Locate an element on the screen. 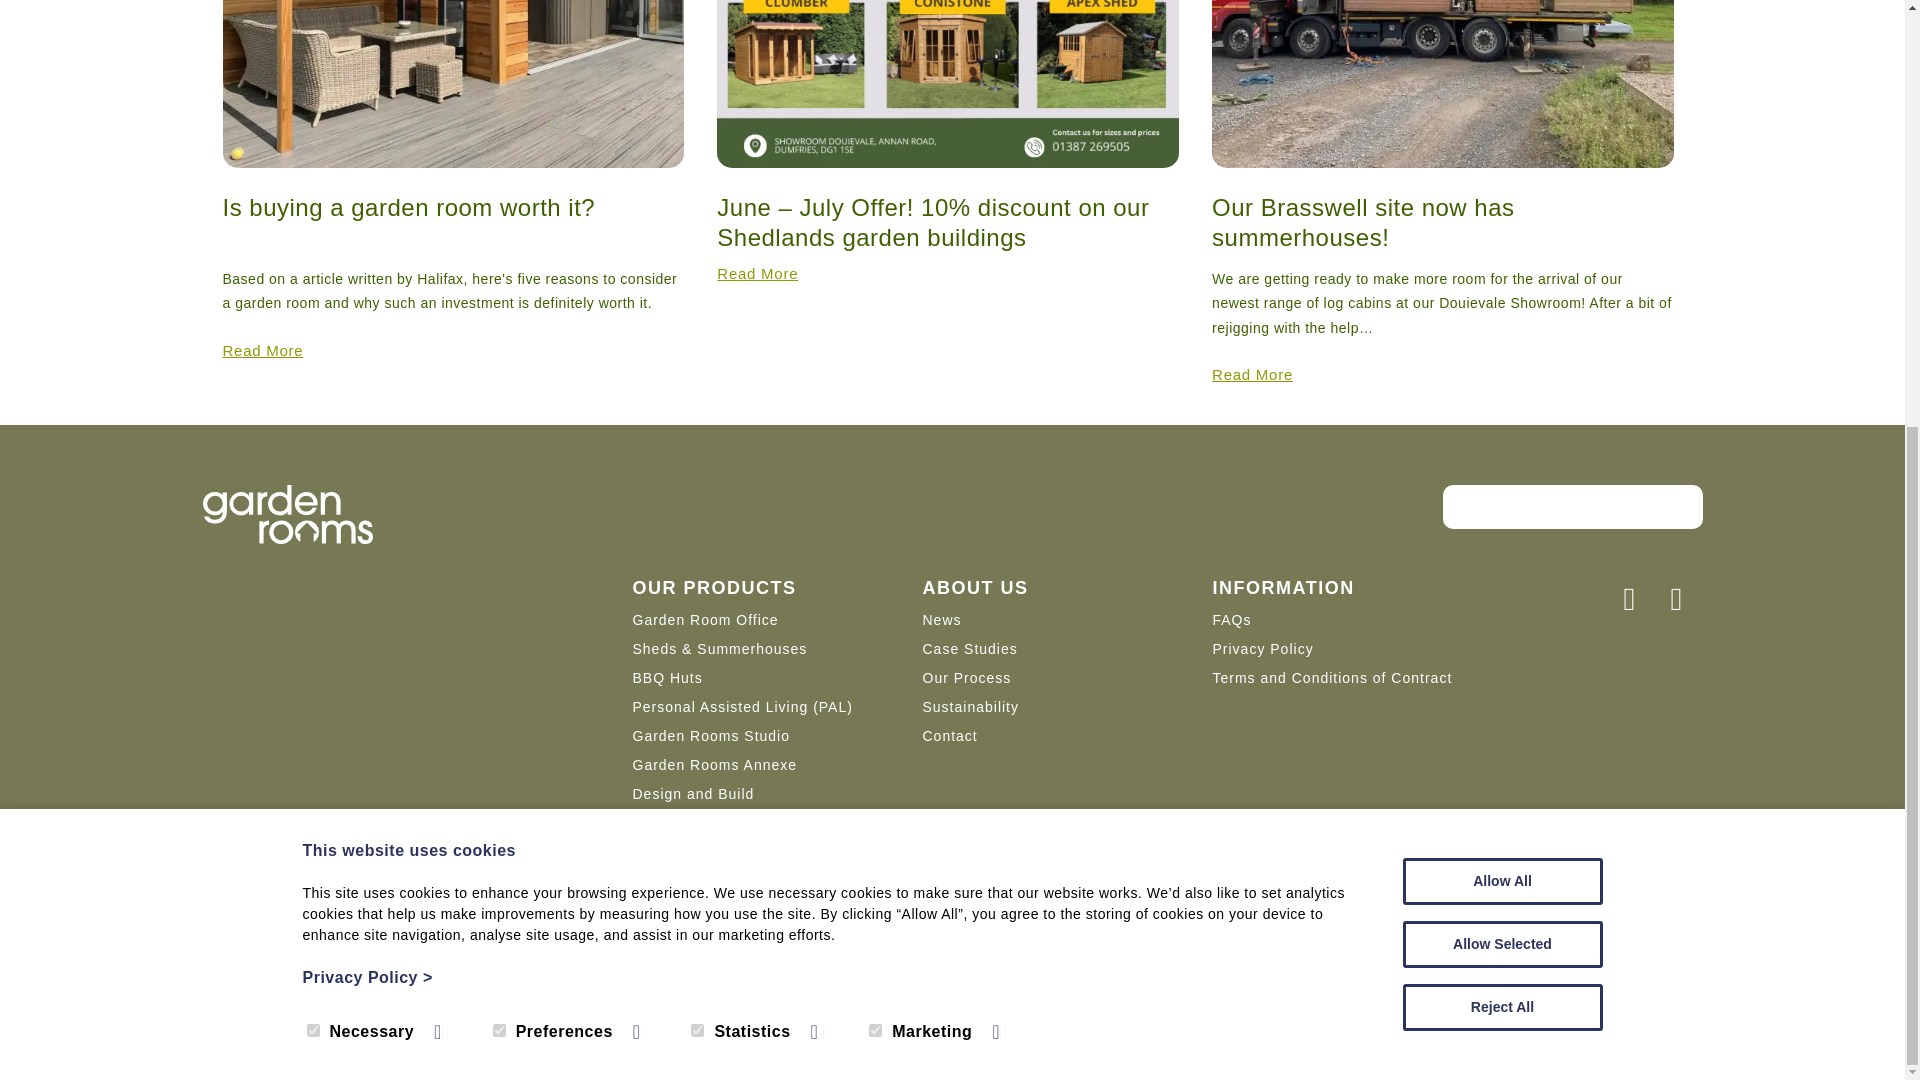 This screenshot has width=1920, height=1080. preferences is located at coordinates (500, 332).